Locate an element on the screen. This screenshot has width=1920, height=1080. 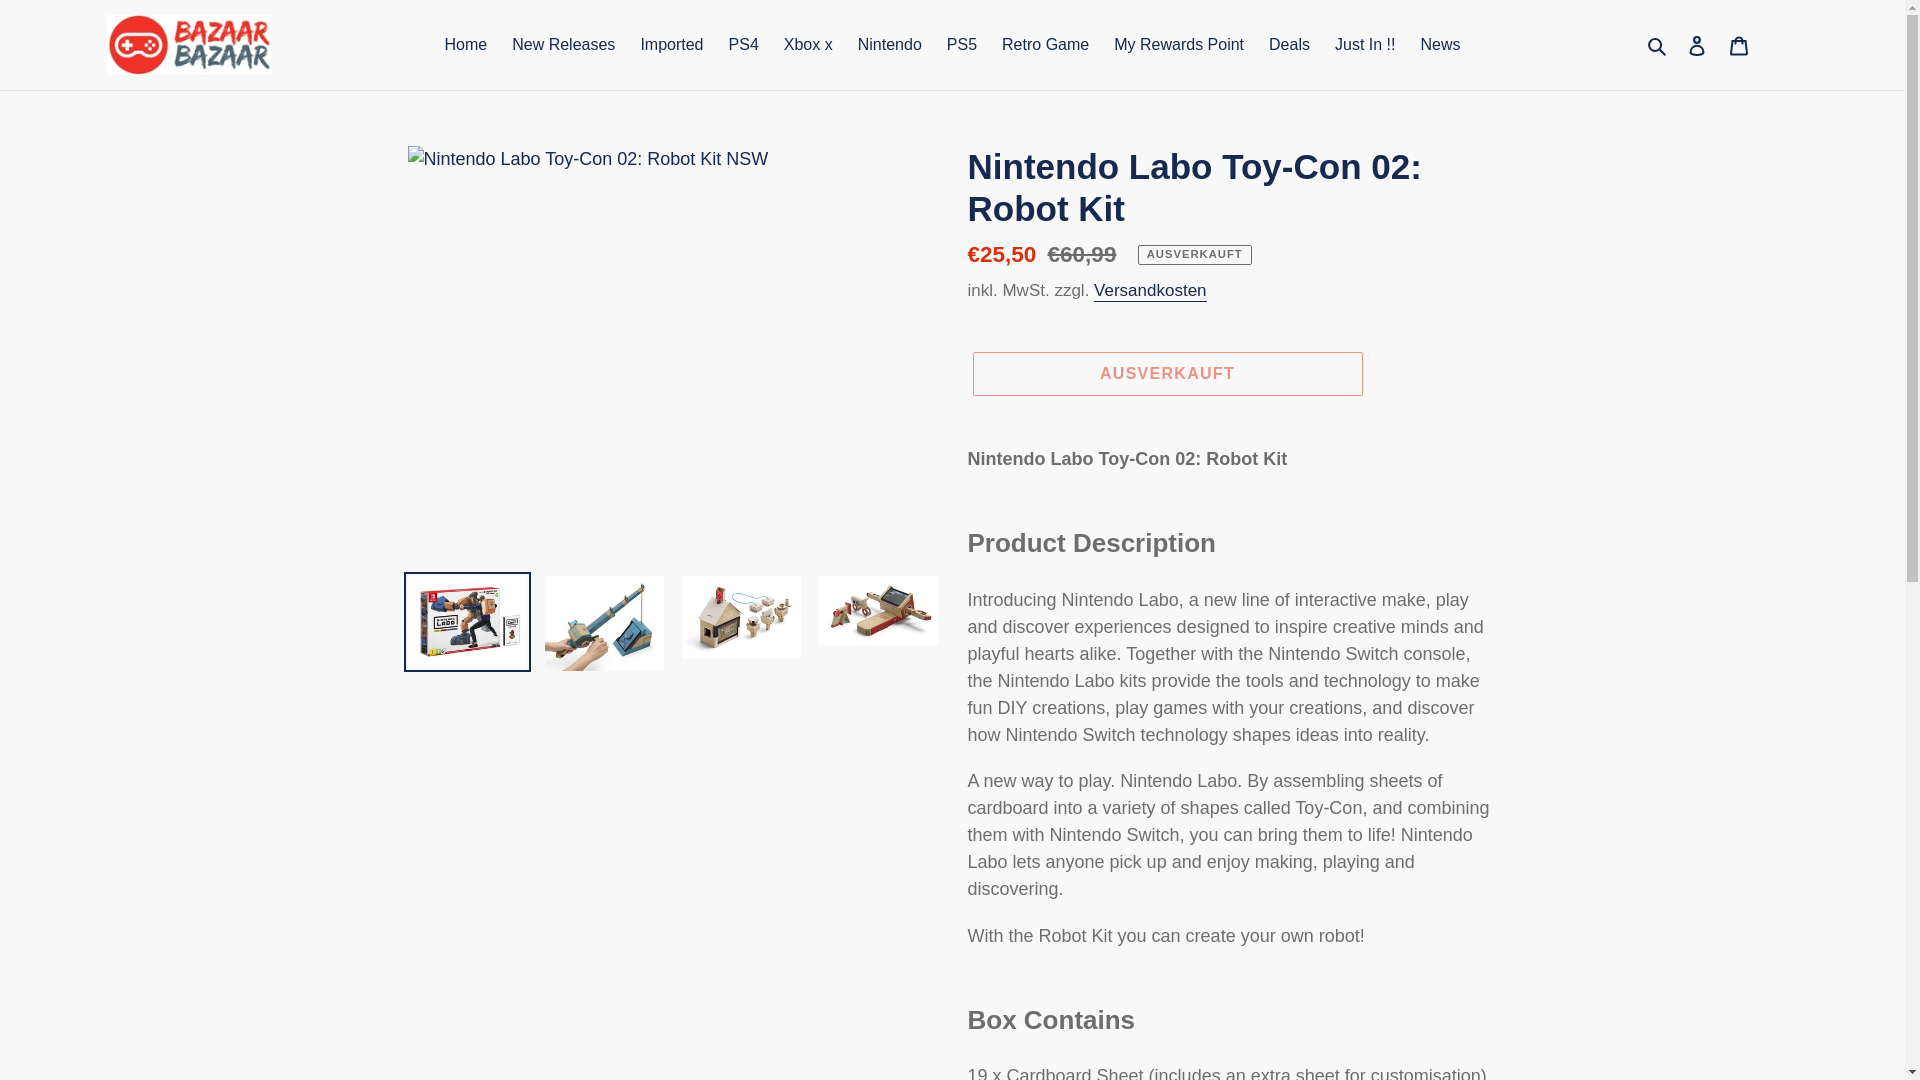
PS4 is located at coordinates (744, 45).